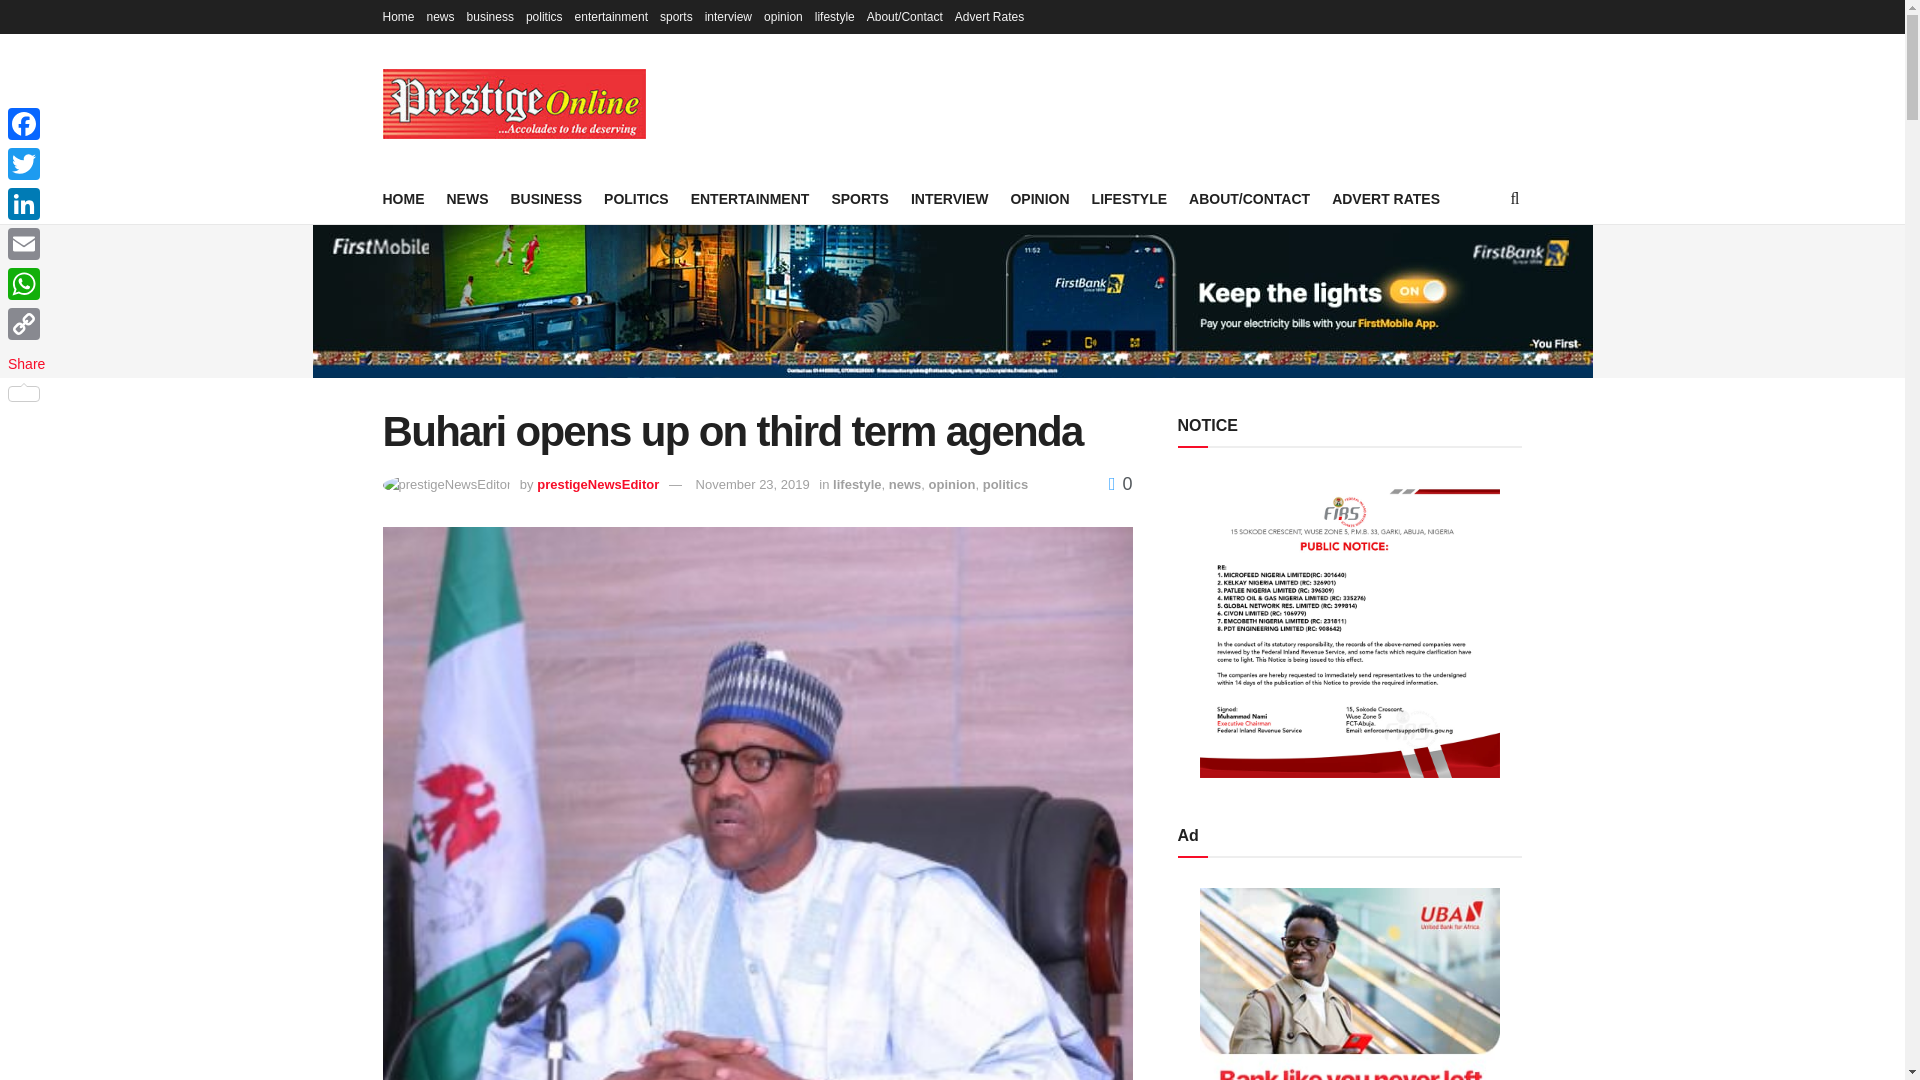 The height and width of the screenshot is (1080, 1920). I want to click on politics, so click(544, 16).